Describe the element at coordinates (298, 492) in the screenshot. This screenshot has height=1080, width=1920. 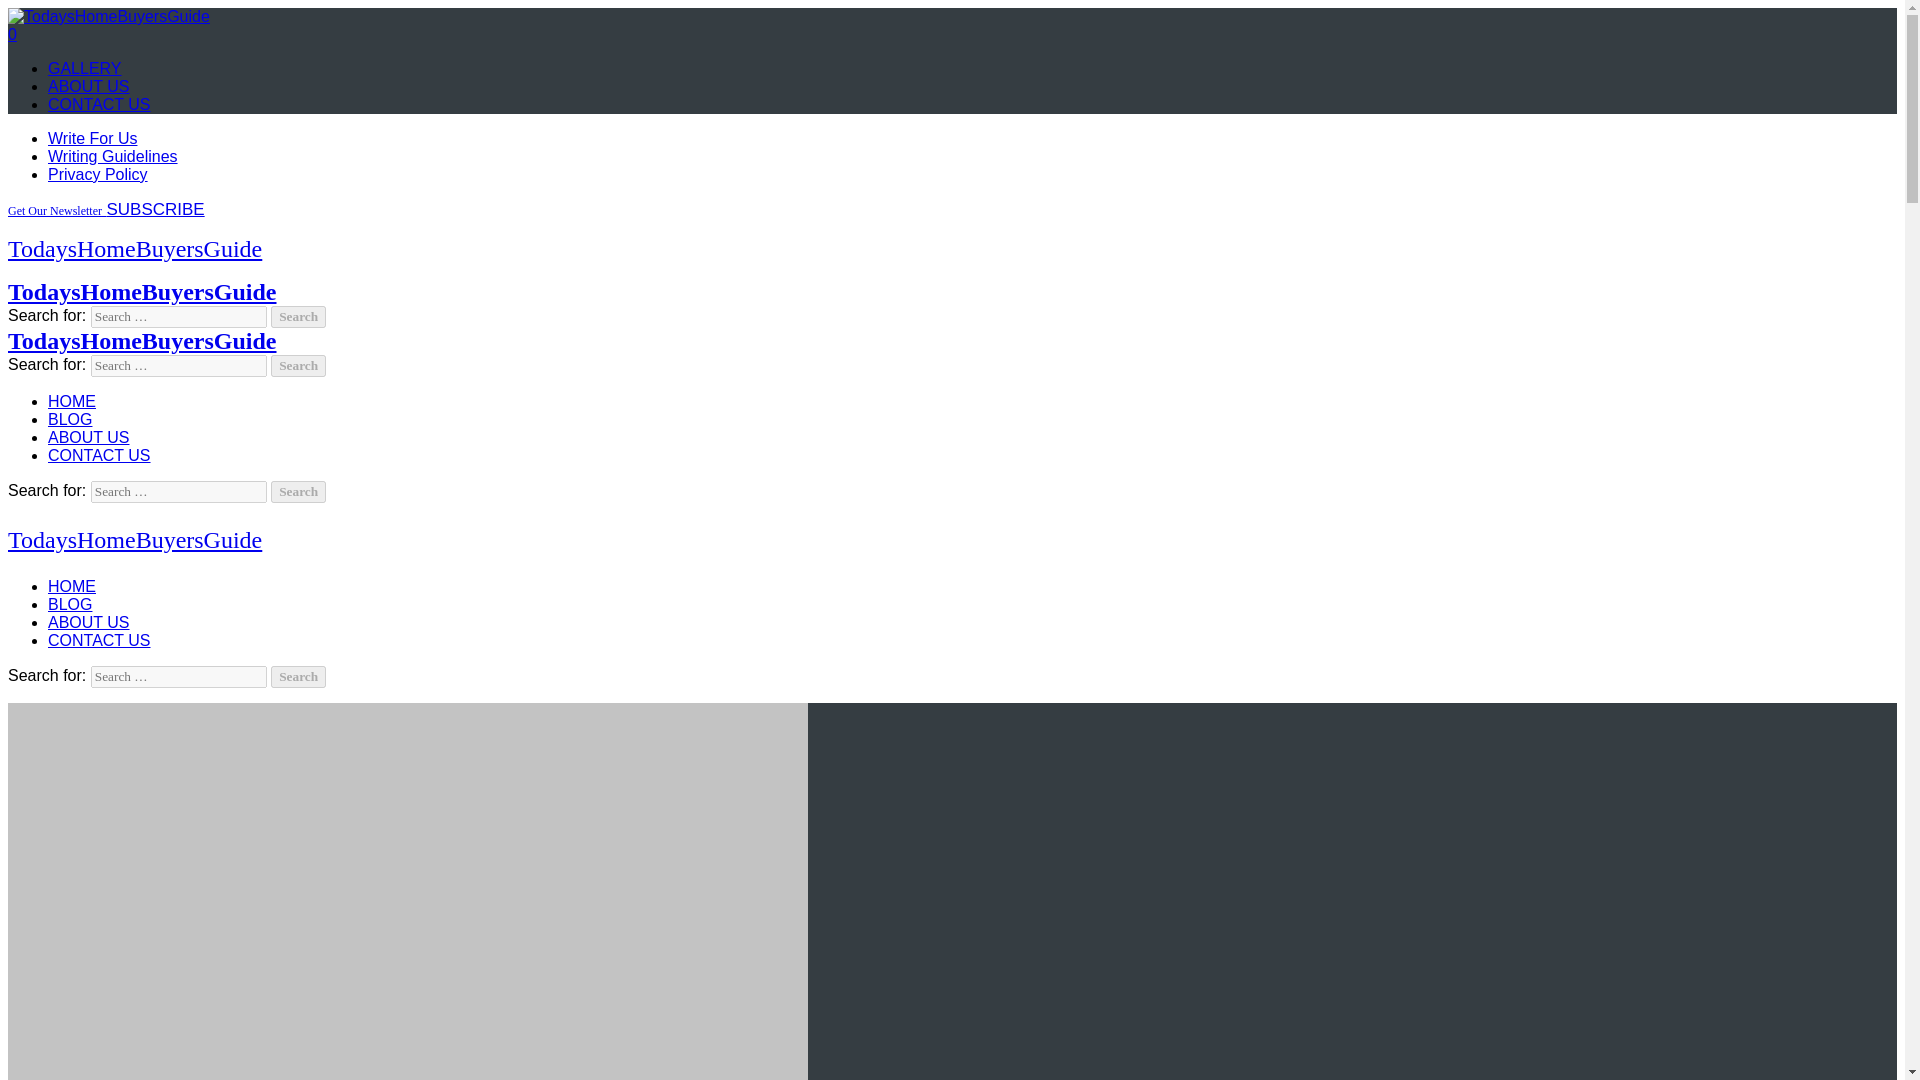
I see `Search` at that location.